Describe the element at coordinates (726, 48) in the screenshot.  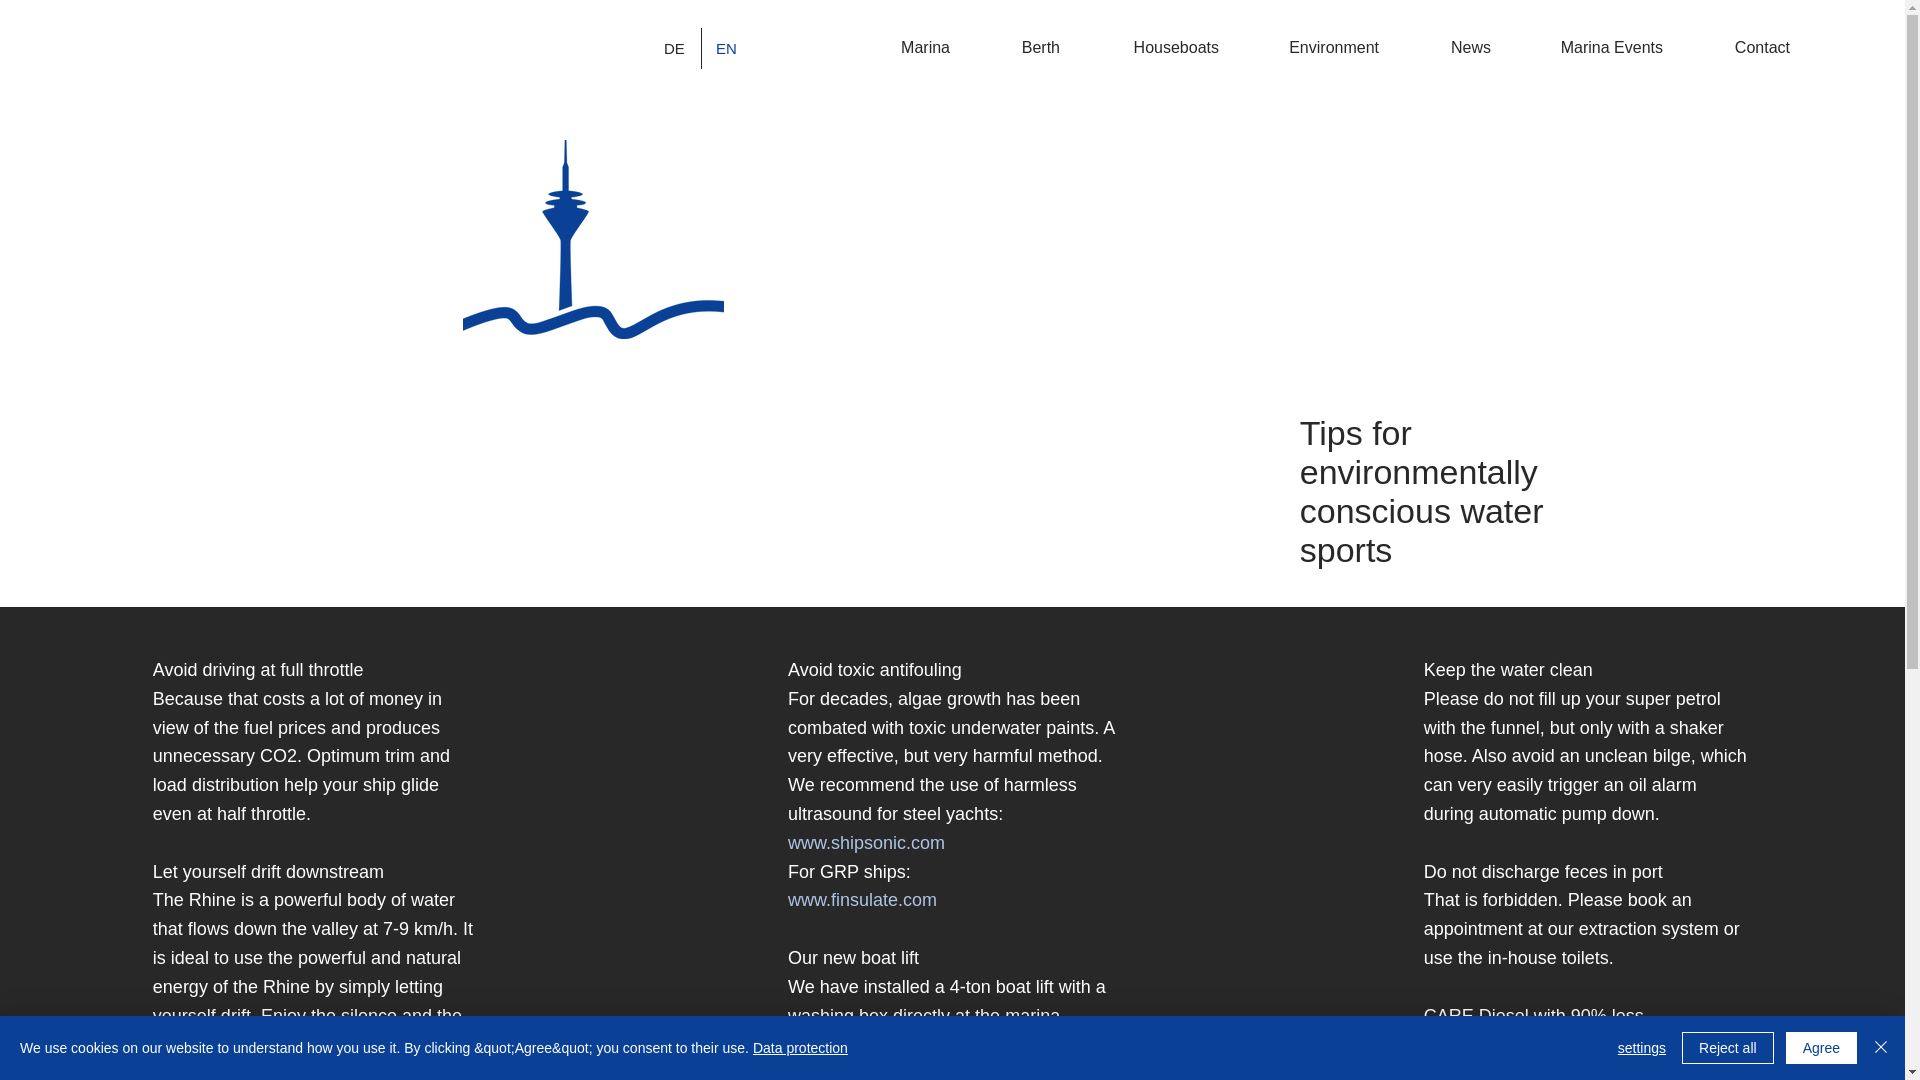
I see `EN` at that location.